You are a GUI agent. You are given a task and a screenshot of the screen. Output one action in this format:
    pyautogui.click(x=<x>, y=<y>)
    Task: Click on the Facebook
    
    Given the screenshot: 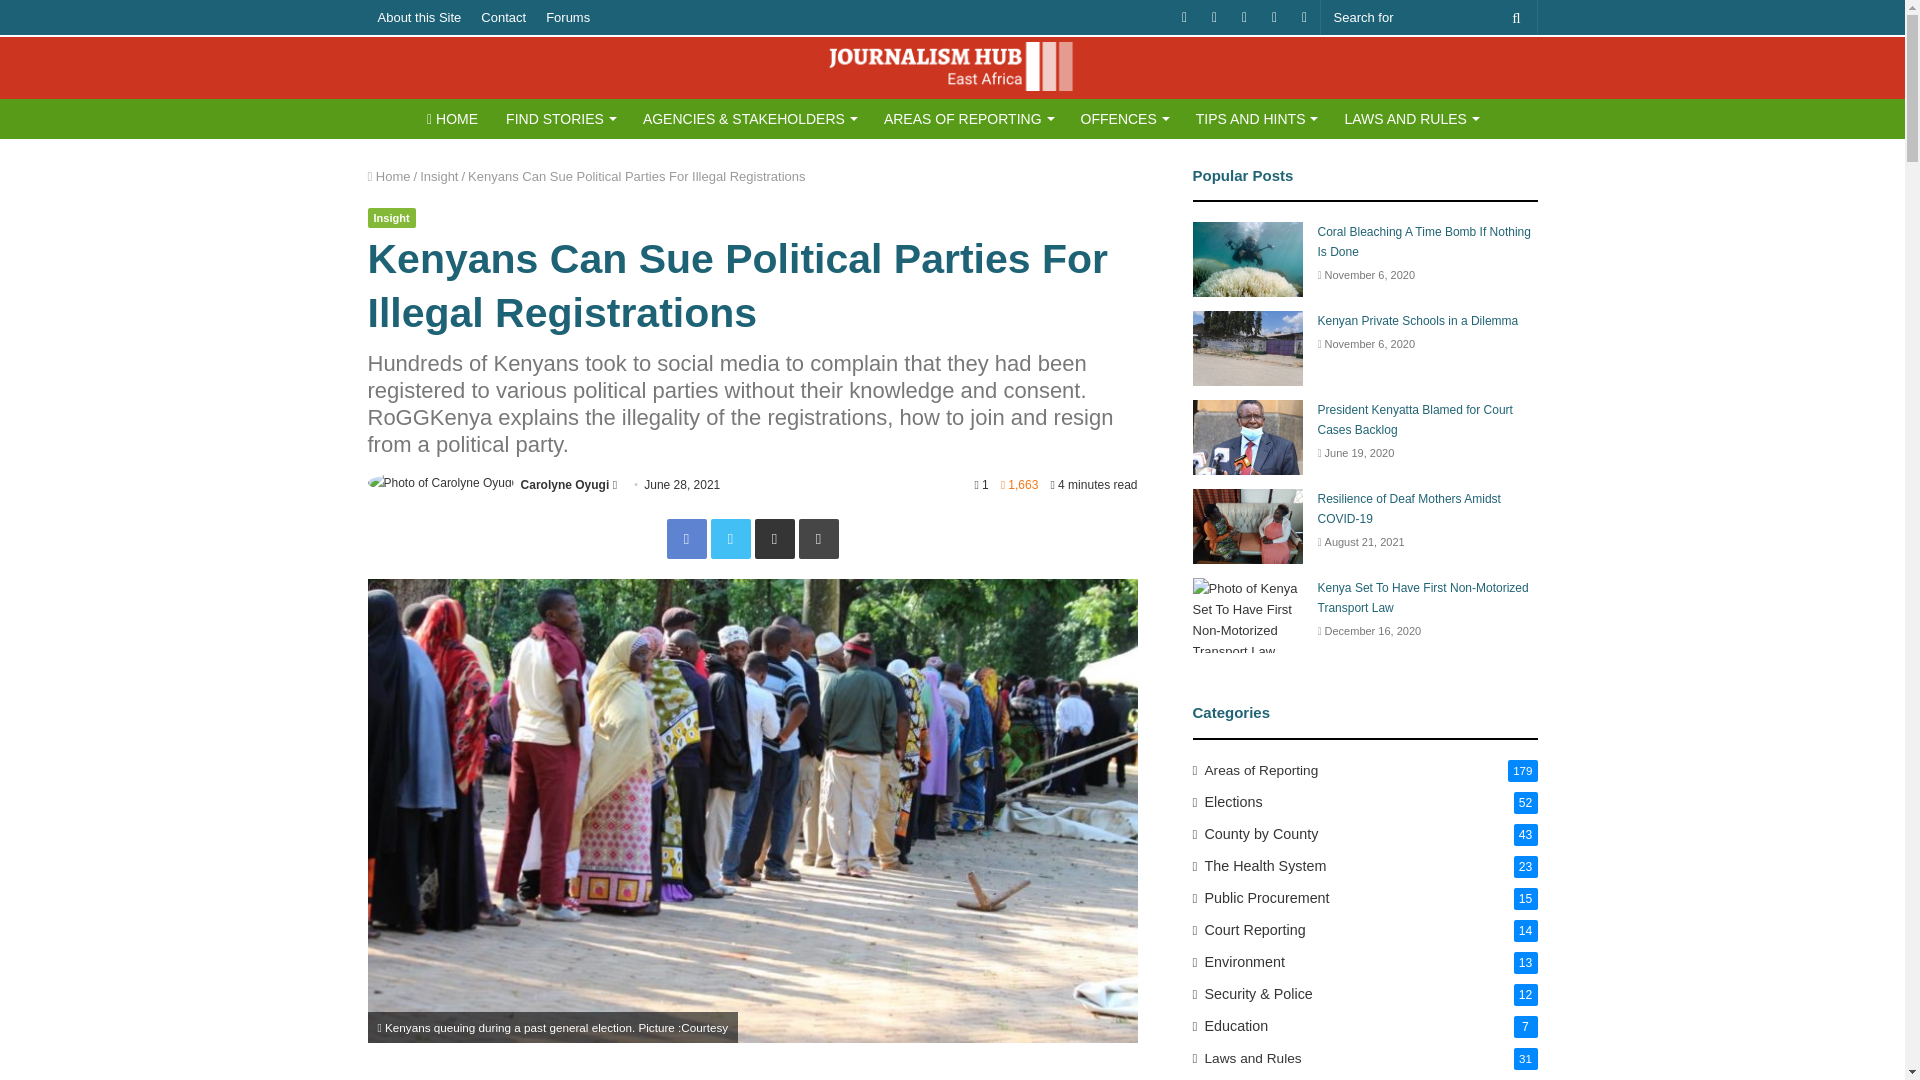 What is the action you would take?
    pyautogui.click(x=686, y=539)
    